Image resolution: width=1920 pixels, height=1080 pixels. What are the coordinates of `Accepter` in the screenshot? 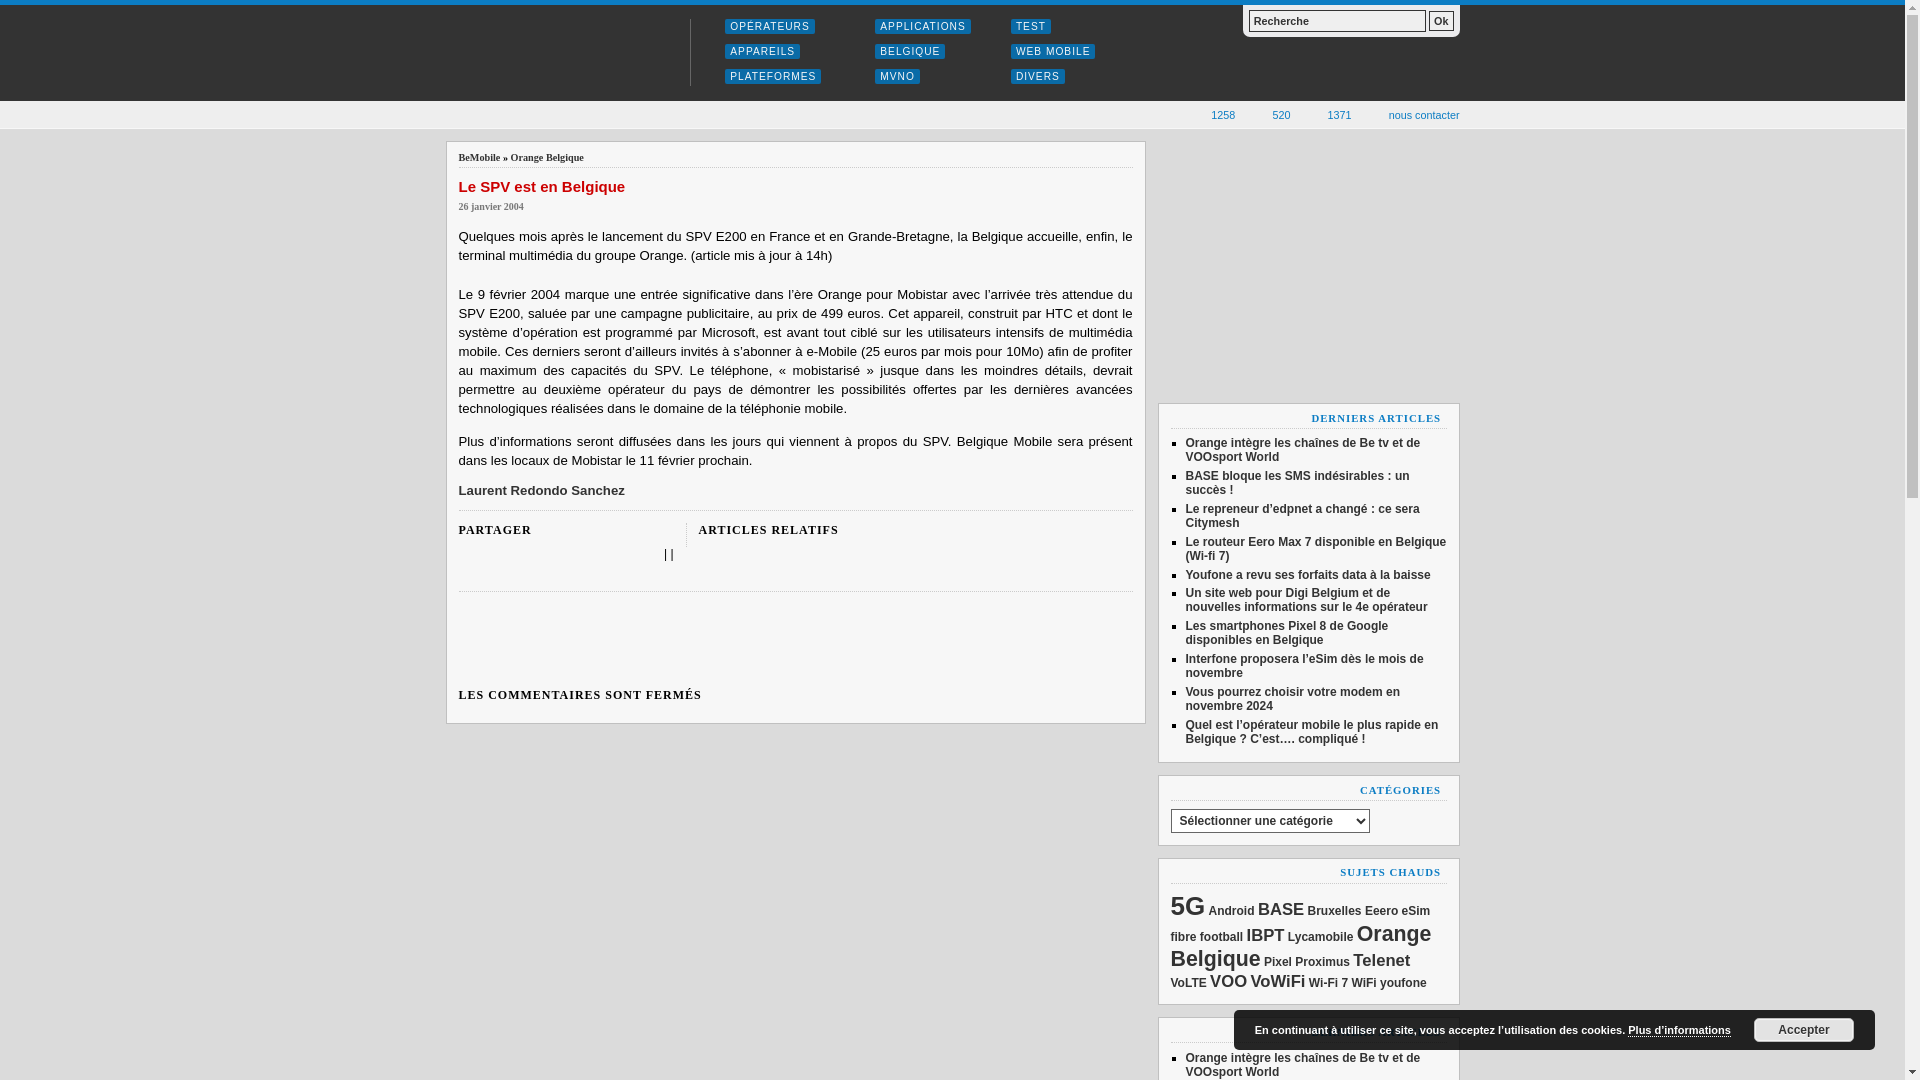 It's located at (1804, 1030).